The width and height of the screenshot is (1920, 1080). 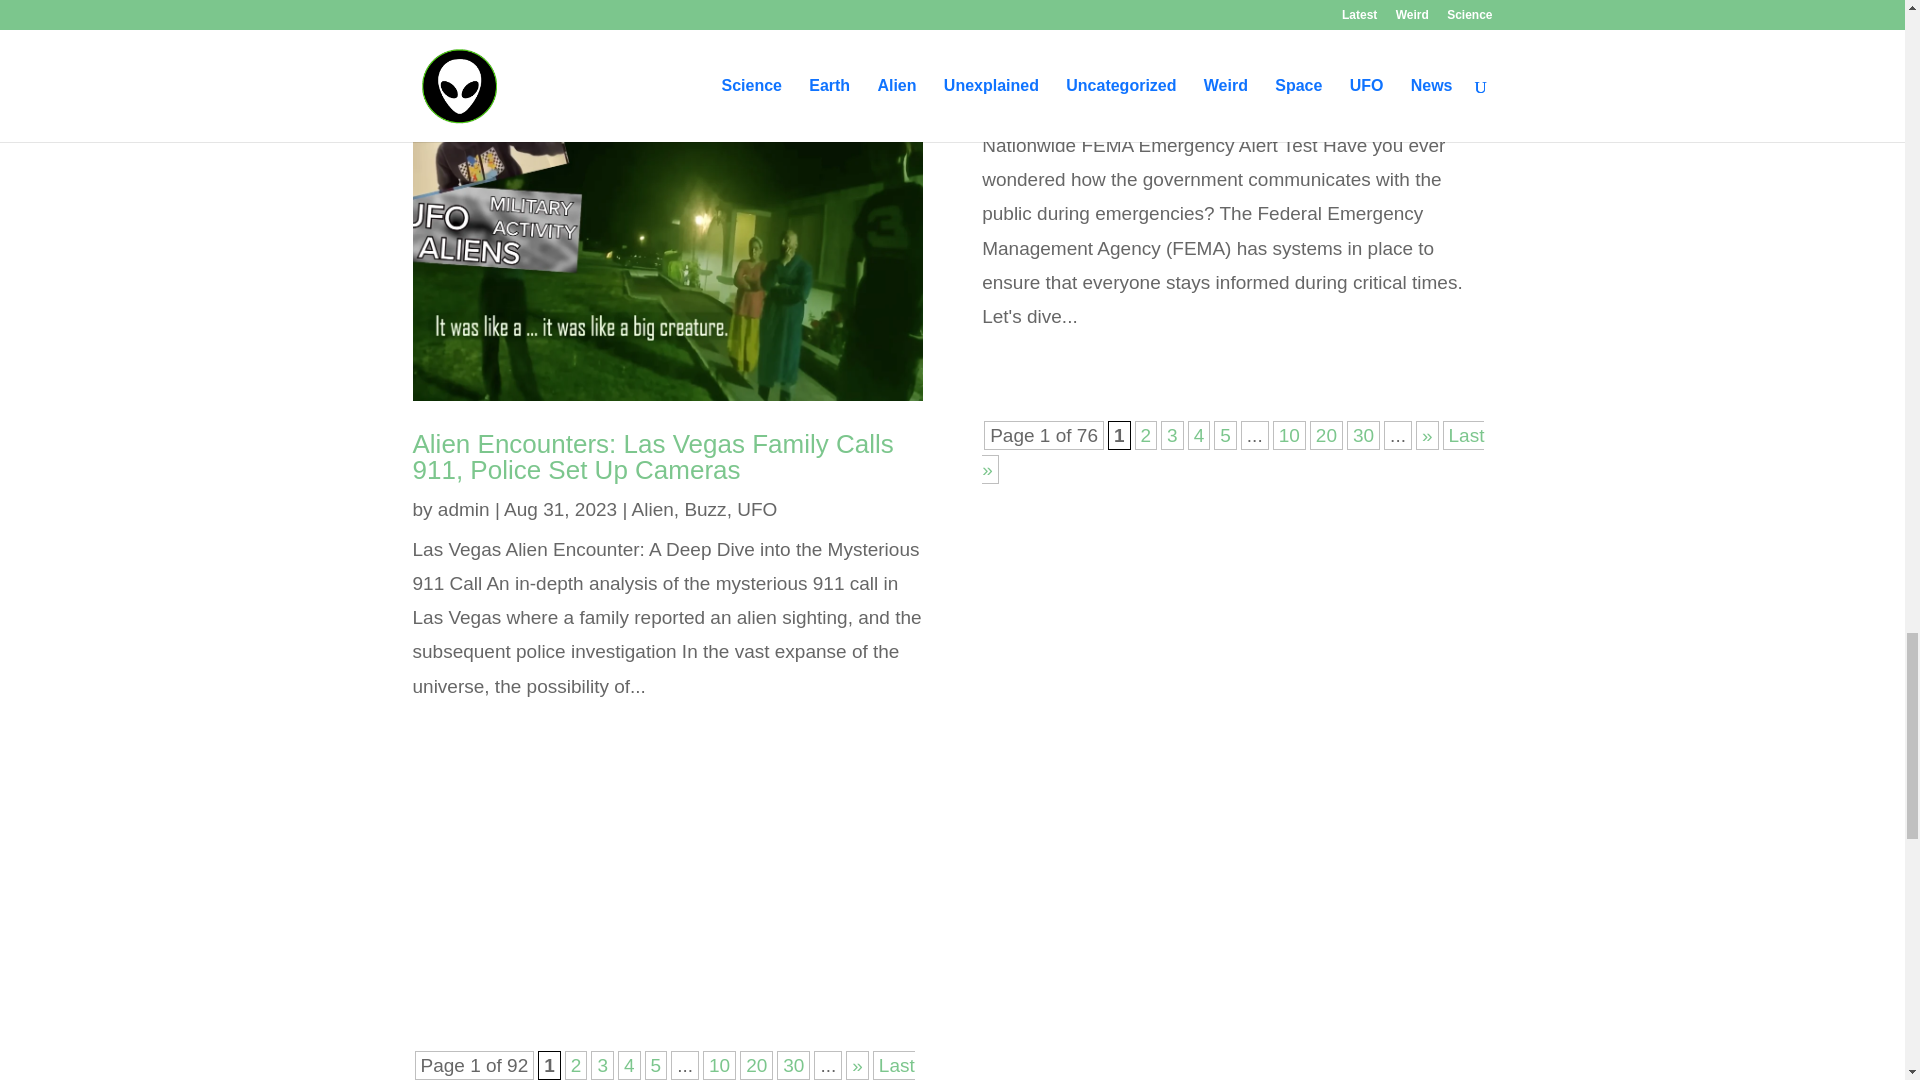 What do you see at coordinates (704, 508) in the screenshot?
I see `Buzz` at bounding box center [704, 508].